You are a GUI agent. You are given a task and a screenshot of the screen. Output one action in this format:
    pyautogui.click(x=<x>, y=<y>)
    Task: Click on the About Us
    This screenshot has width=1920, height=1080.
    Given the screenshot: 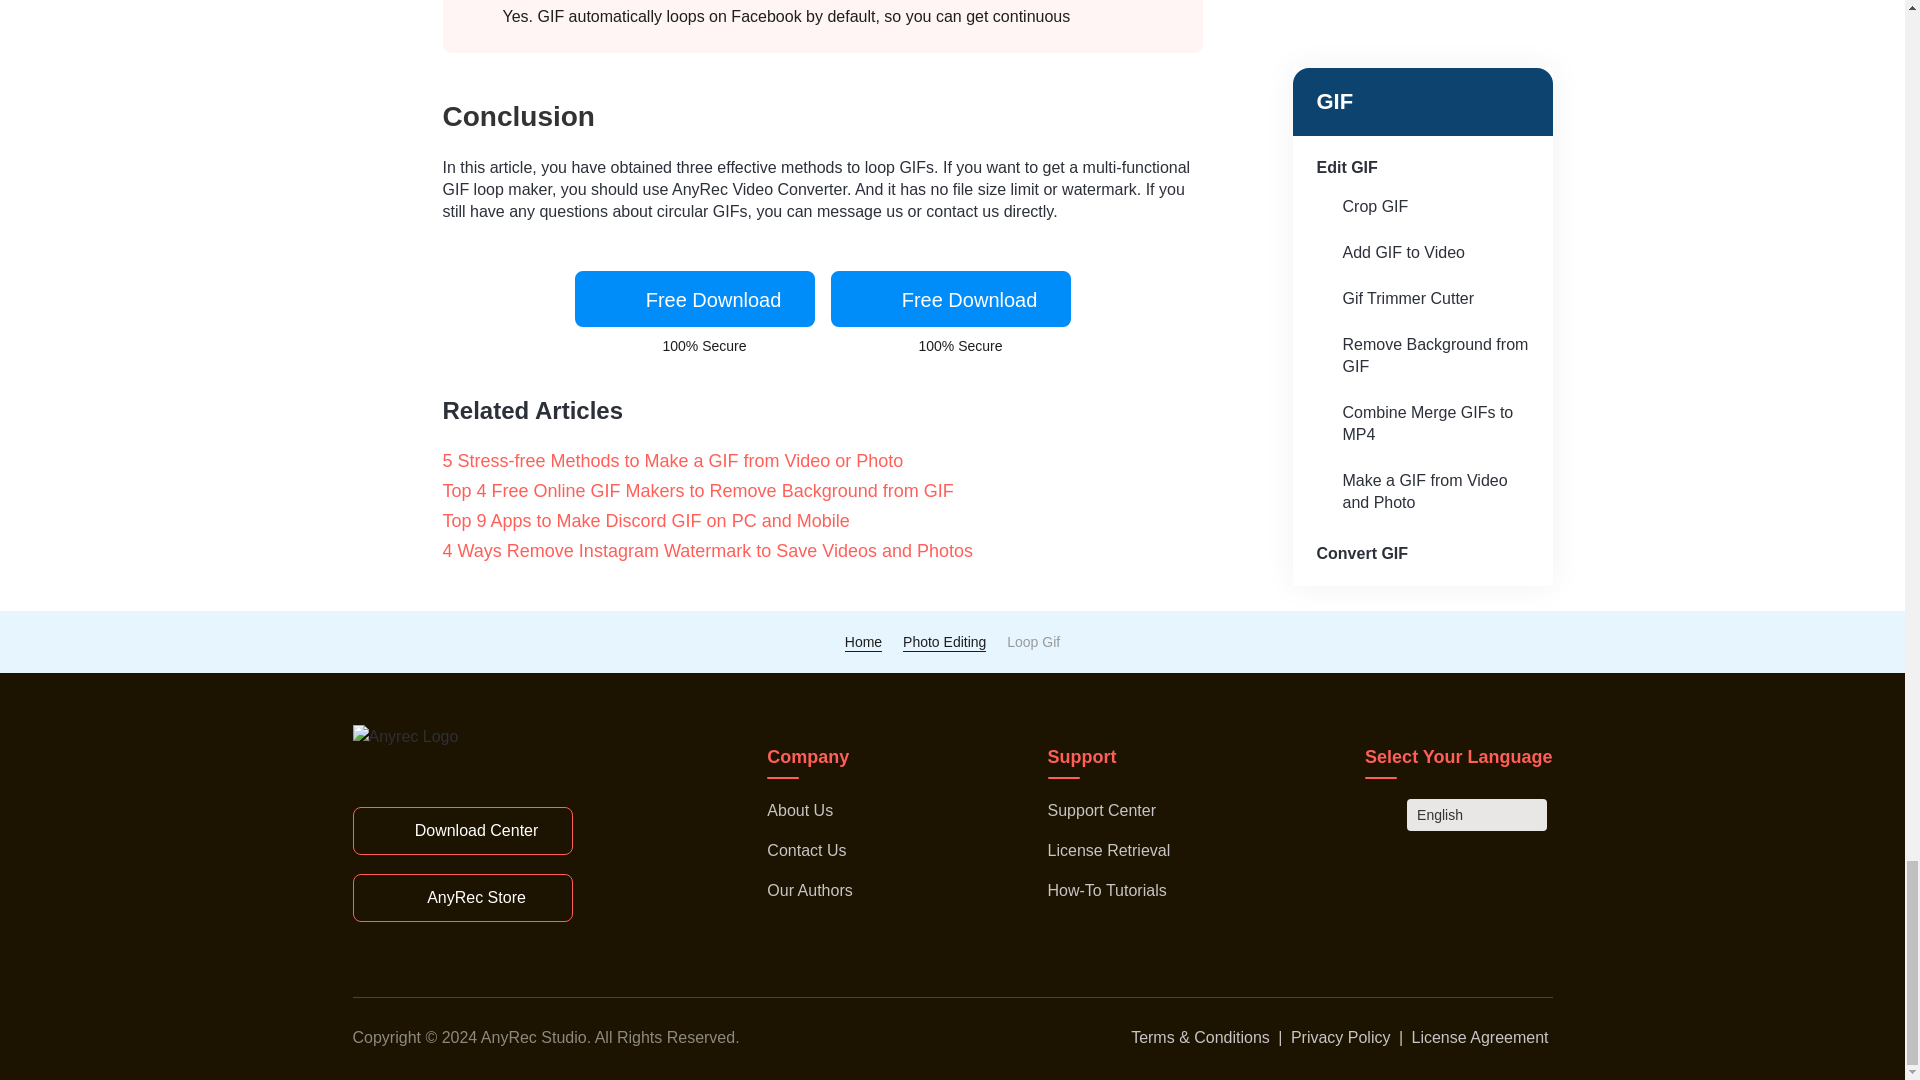 What is the action you would take?
    pyautogui.click(x=800, y=810)
    